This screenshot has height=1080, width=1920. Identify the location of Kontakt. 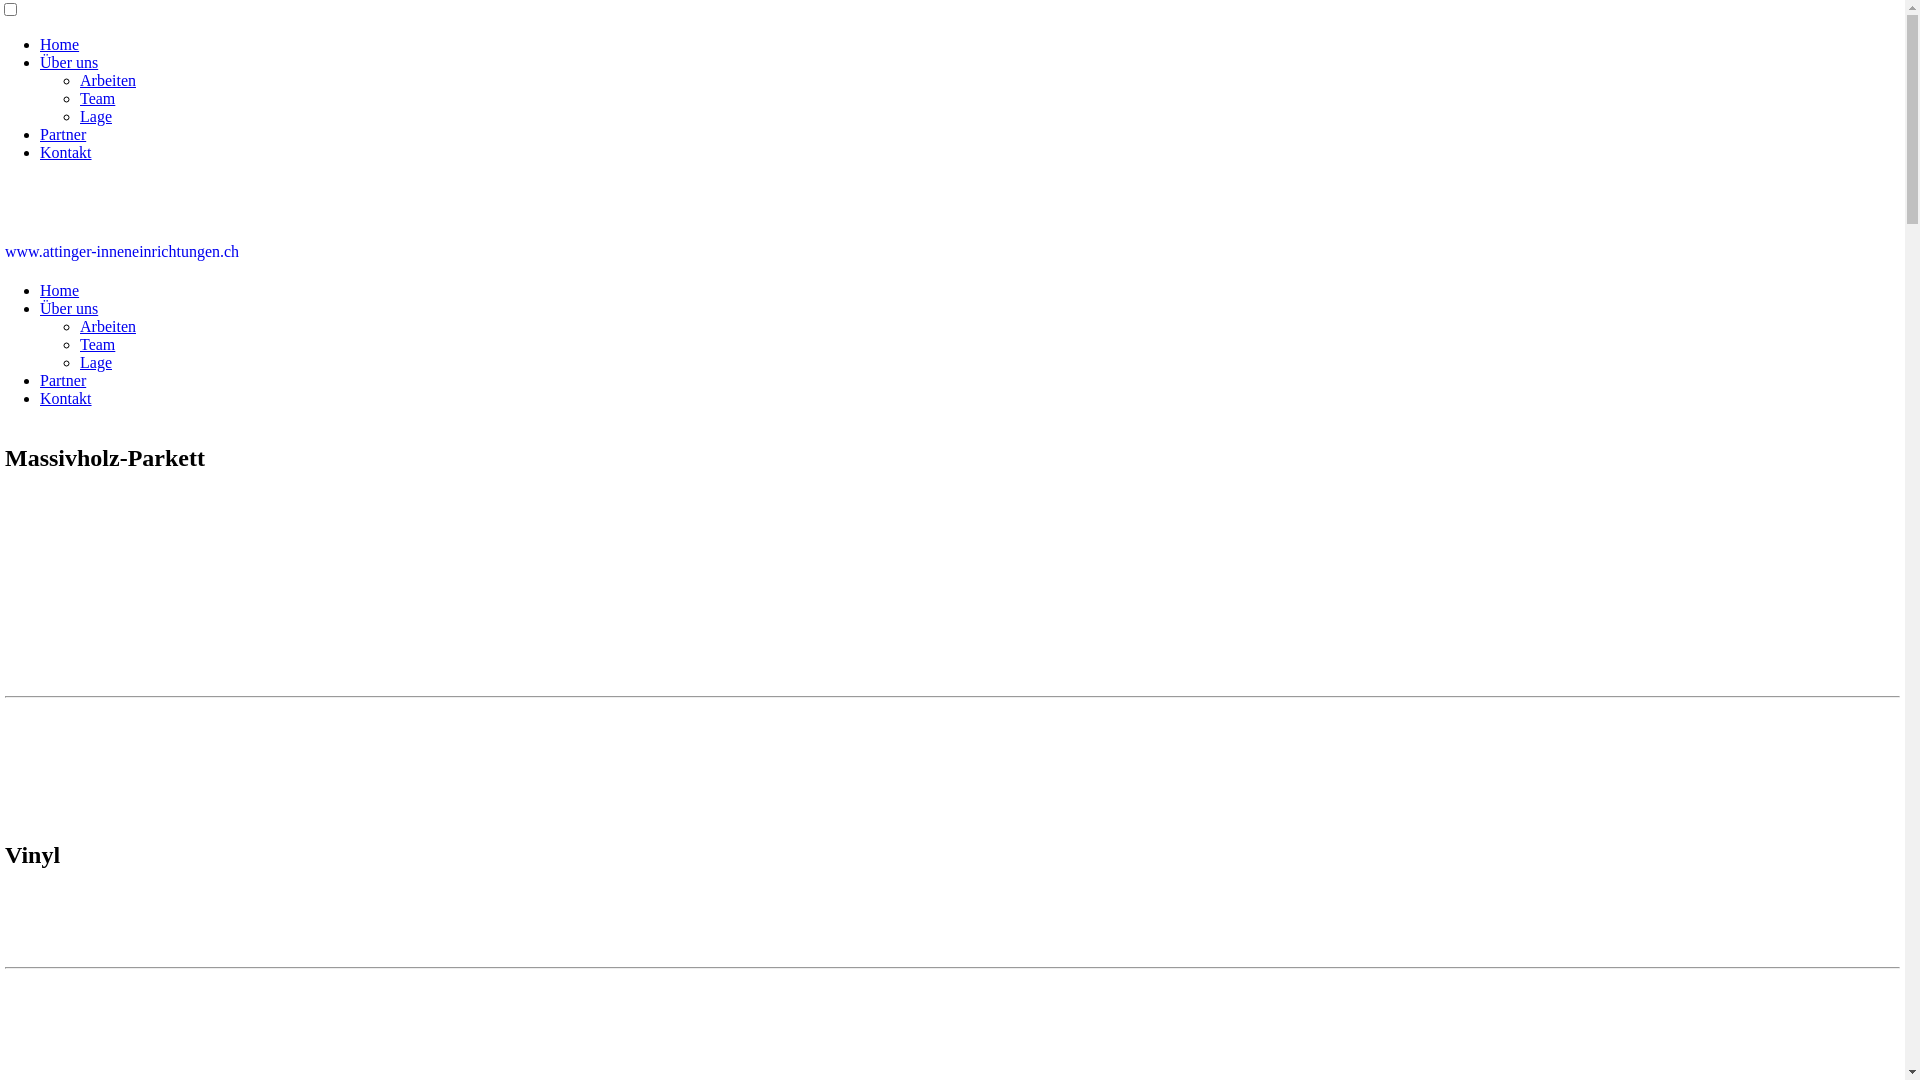
(66, 398).